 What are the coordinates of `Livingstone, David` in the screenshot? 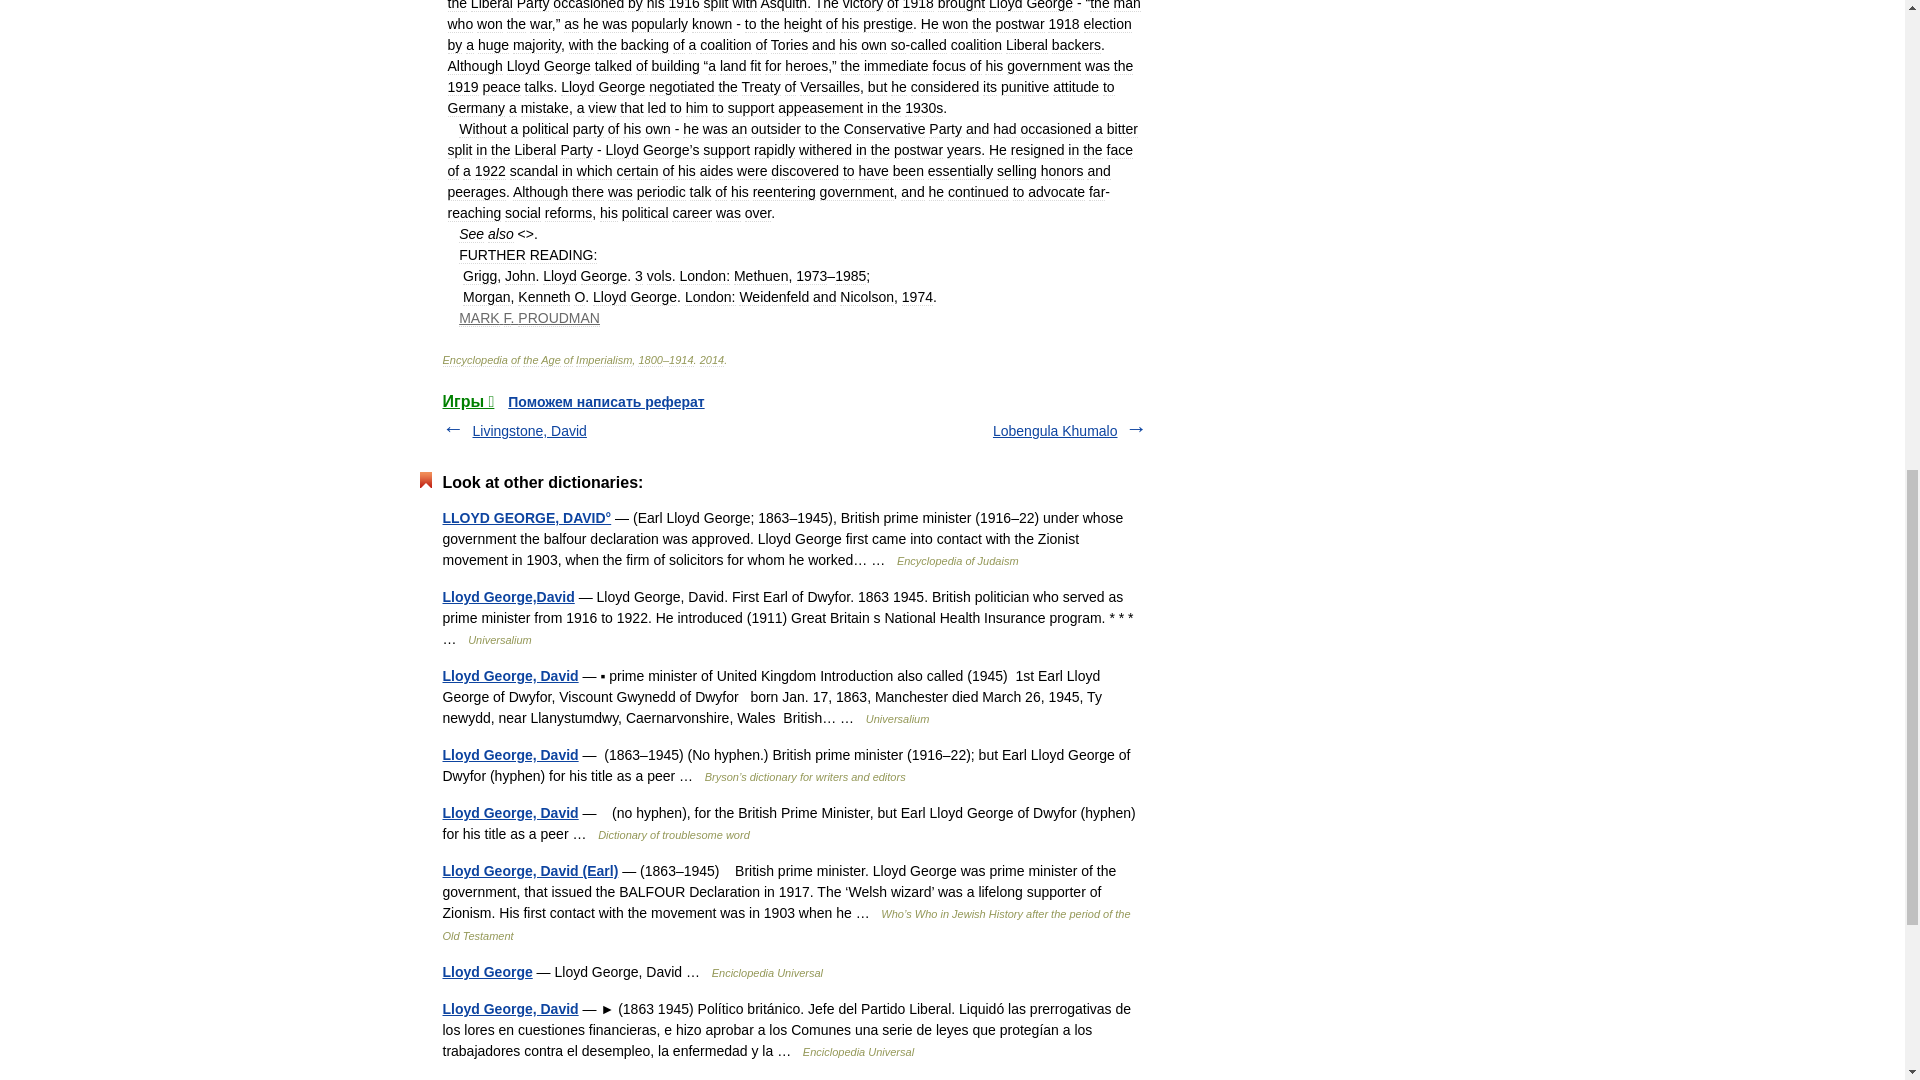 It's located at (528, 430).